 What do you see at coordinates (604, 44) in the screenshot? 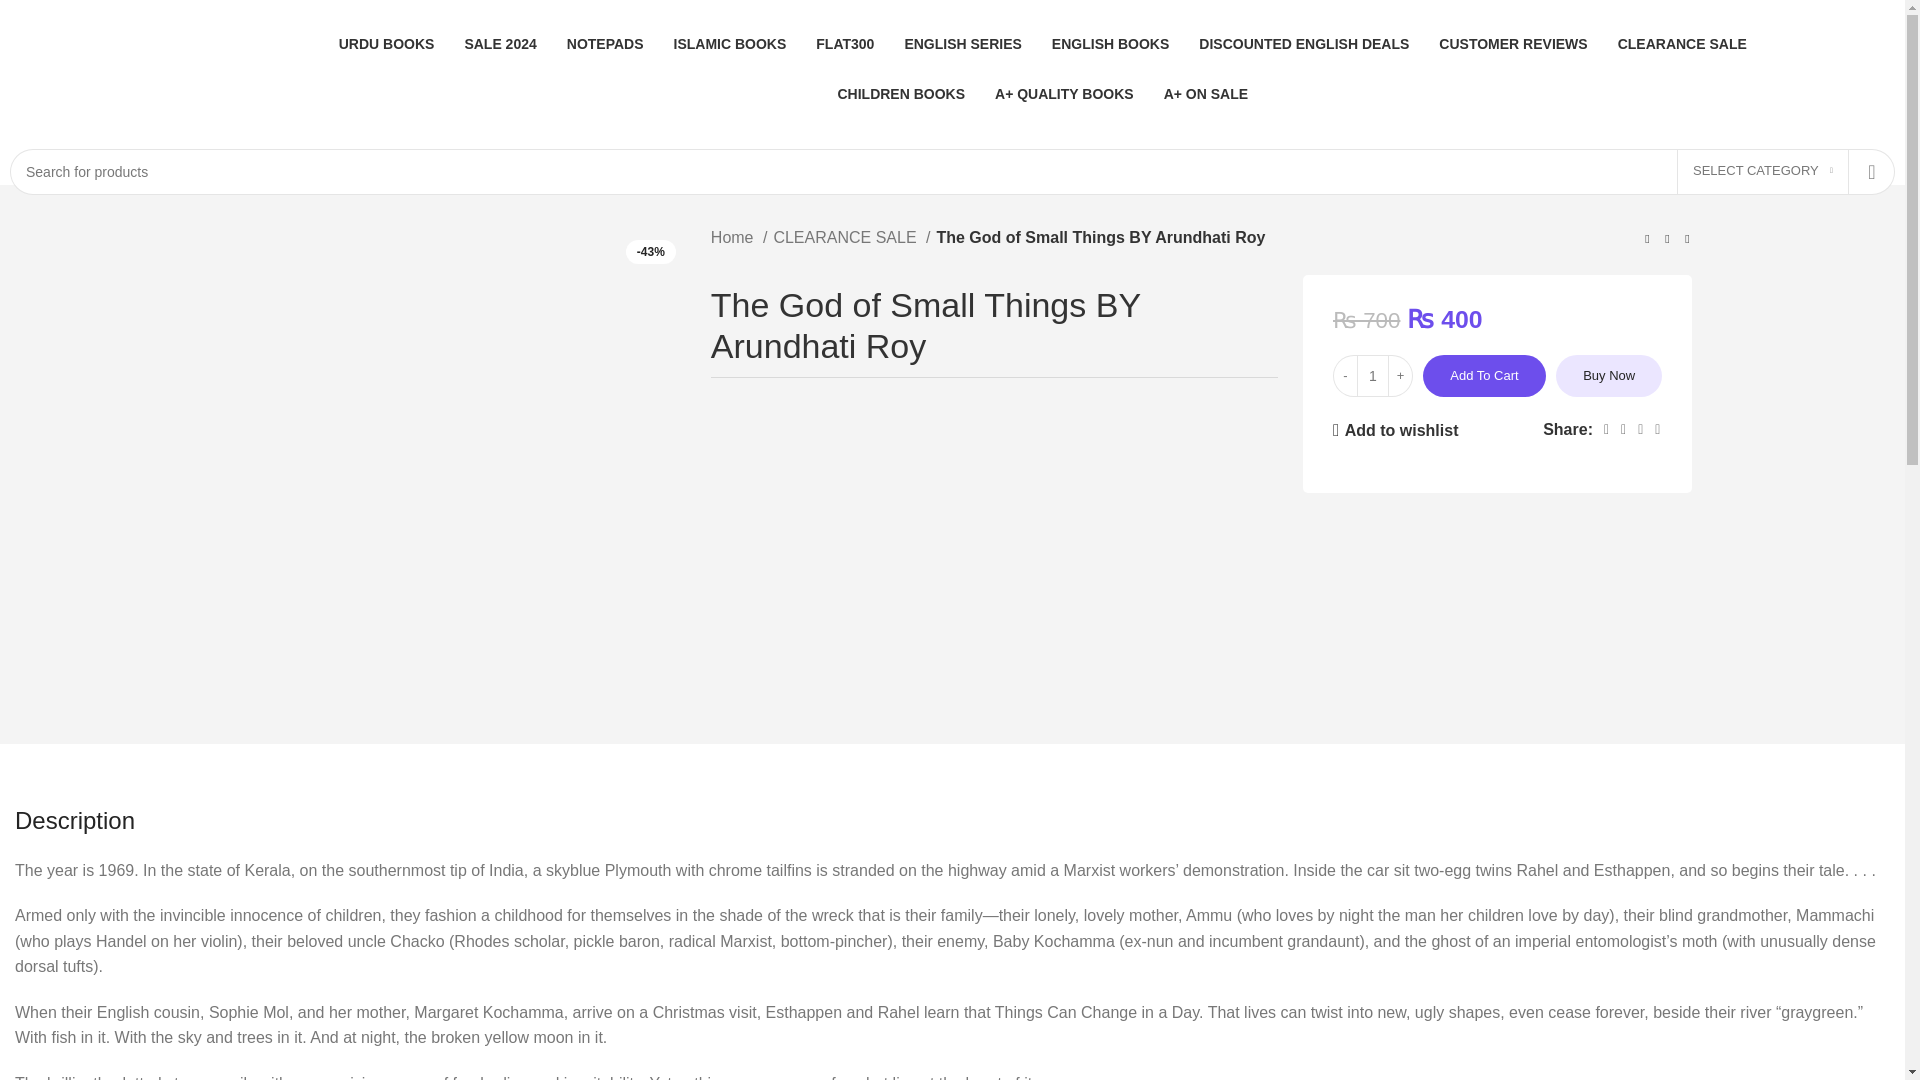
I see `NOTEPADS` at bounding box center [604, 44].